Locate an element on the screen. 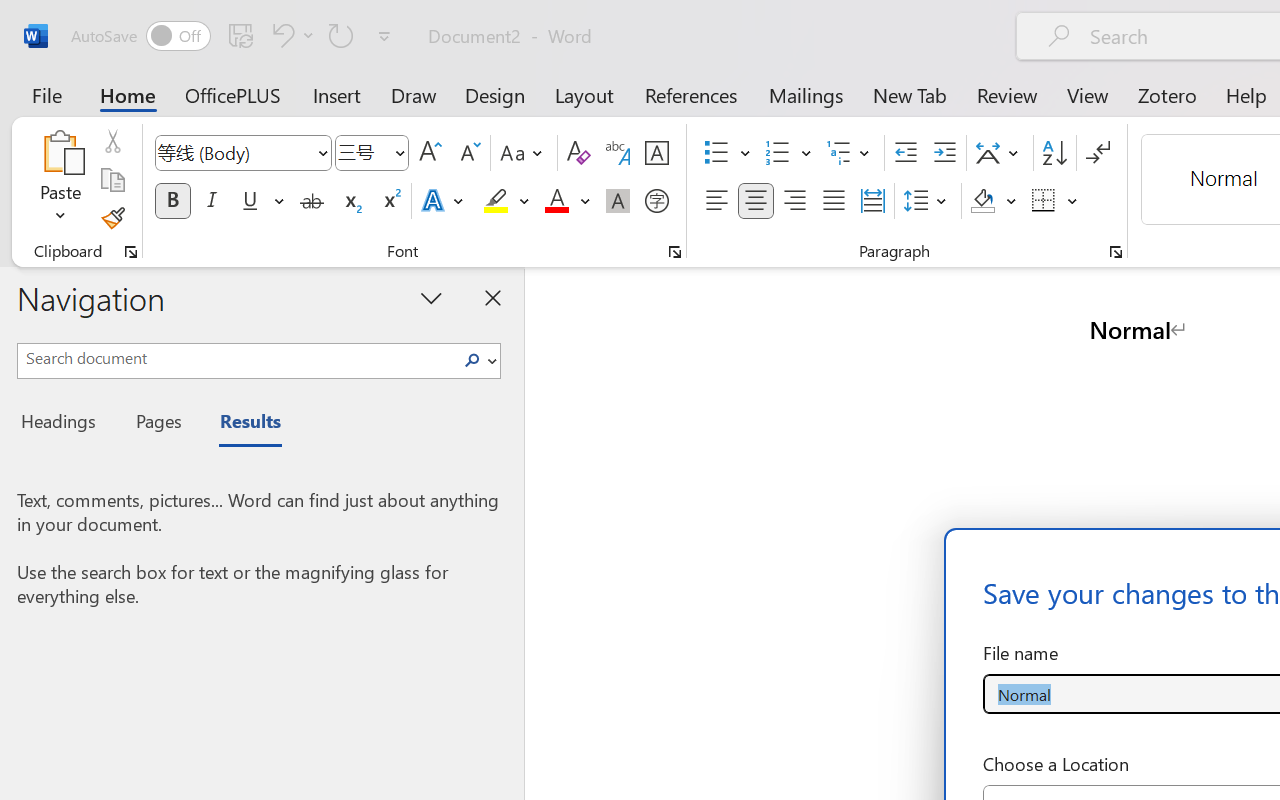 This screenshot has width=1280, height=800. Font Color is located at coordinates (567, 201).